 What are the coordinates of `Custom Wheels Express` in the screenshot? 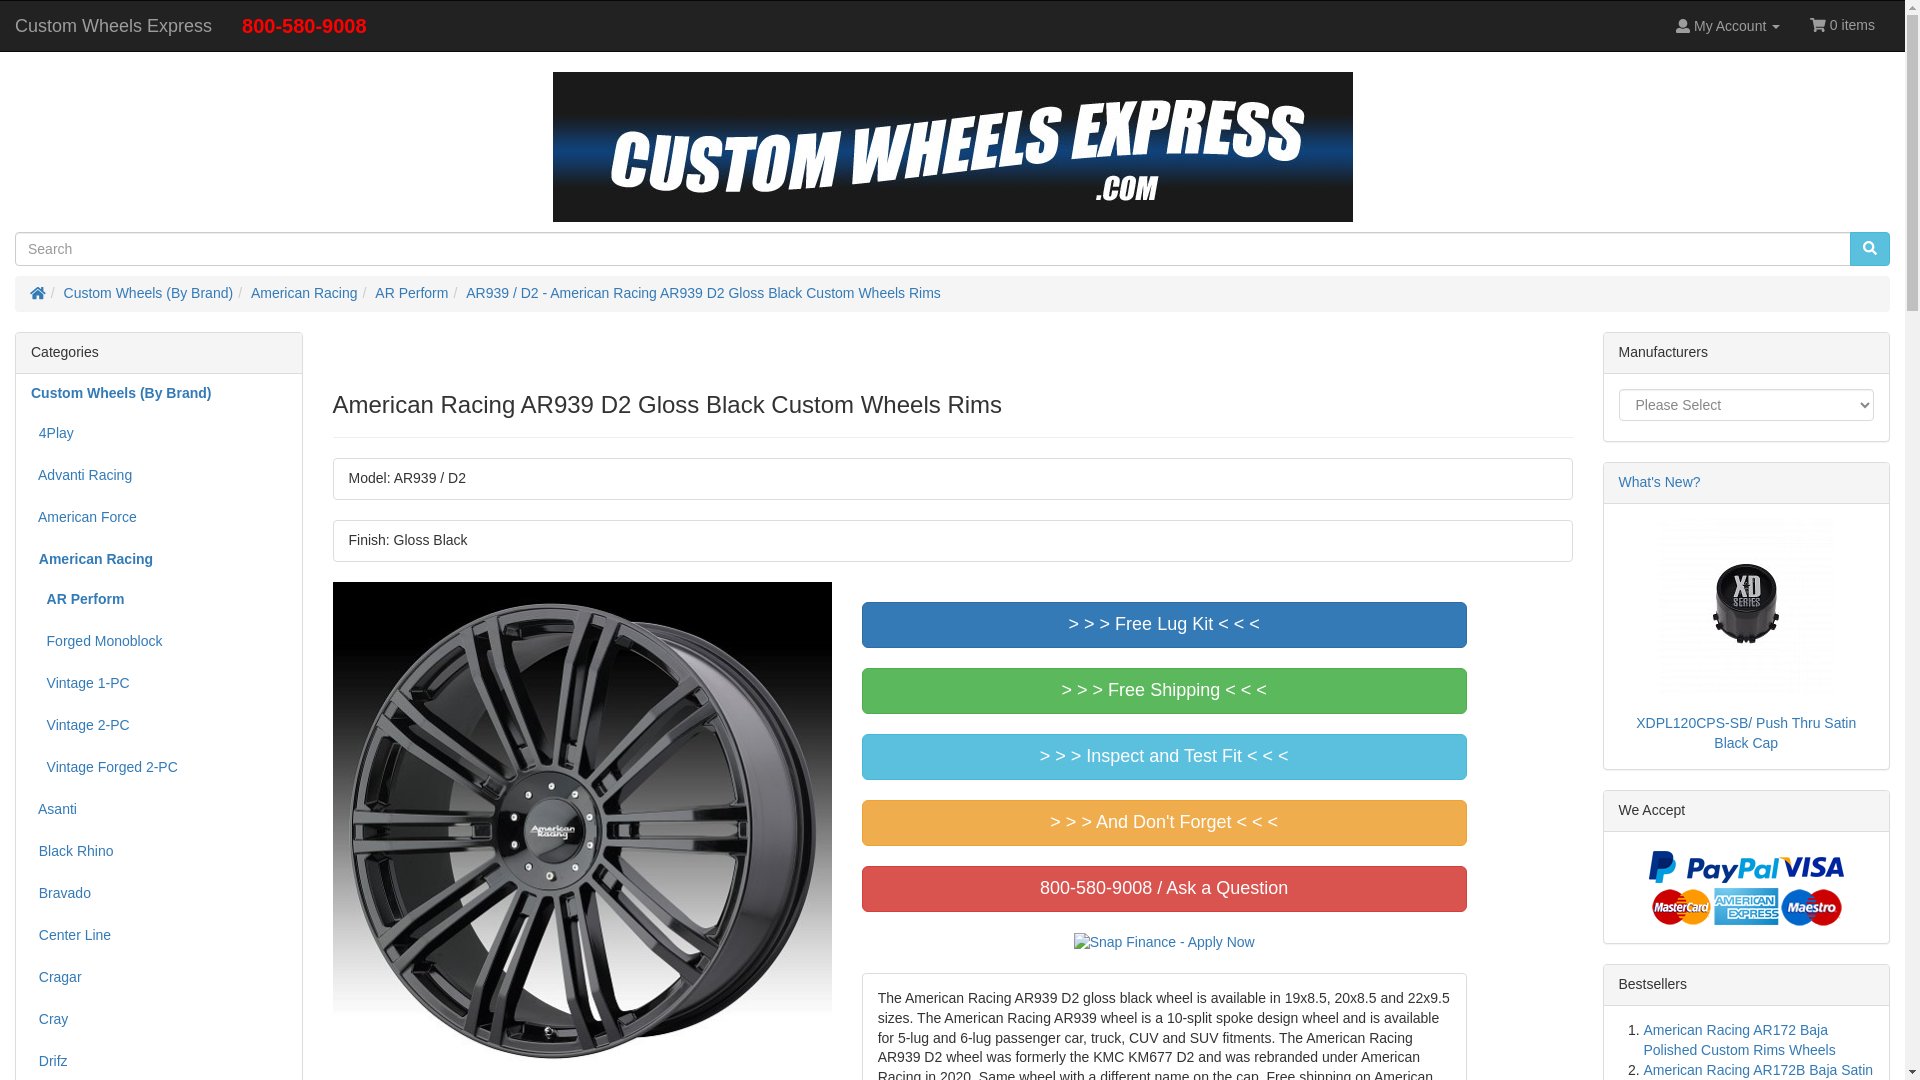 It's located at (113, 26).